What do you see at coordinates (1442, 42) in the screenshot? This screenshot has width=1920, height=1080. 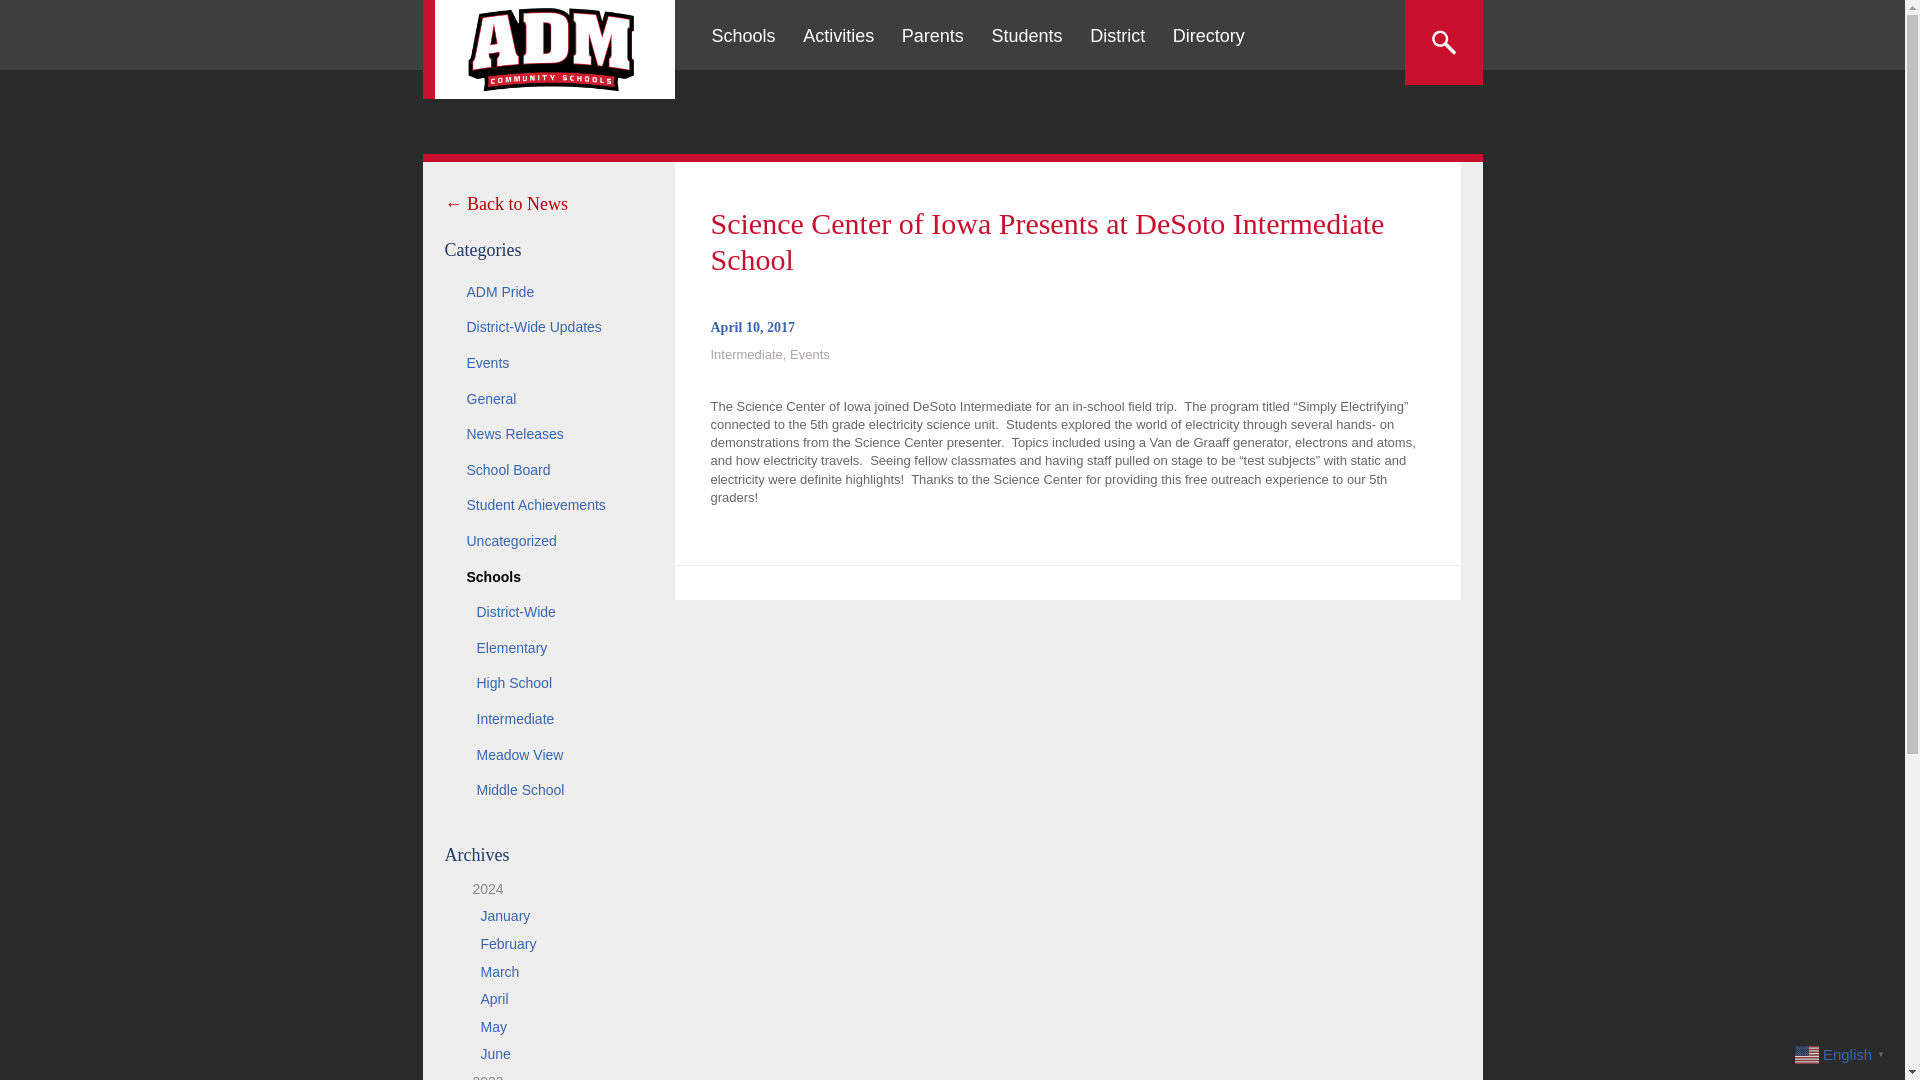 I see `Search the site` at bounding box center [1442, 42].